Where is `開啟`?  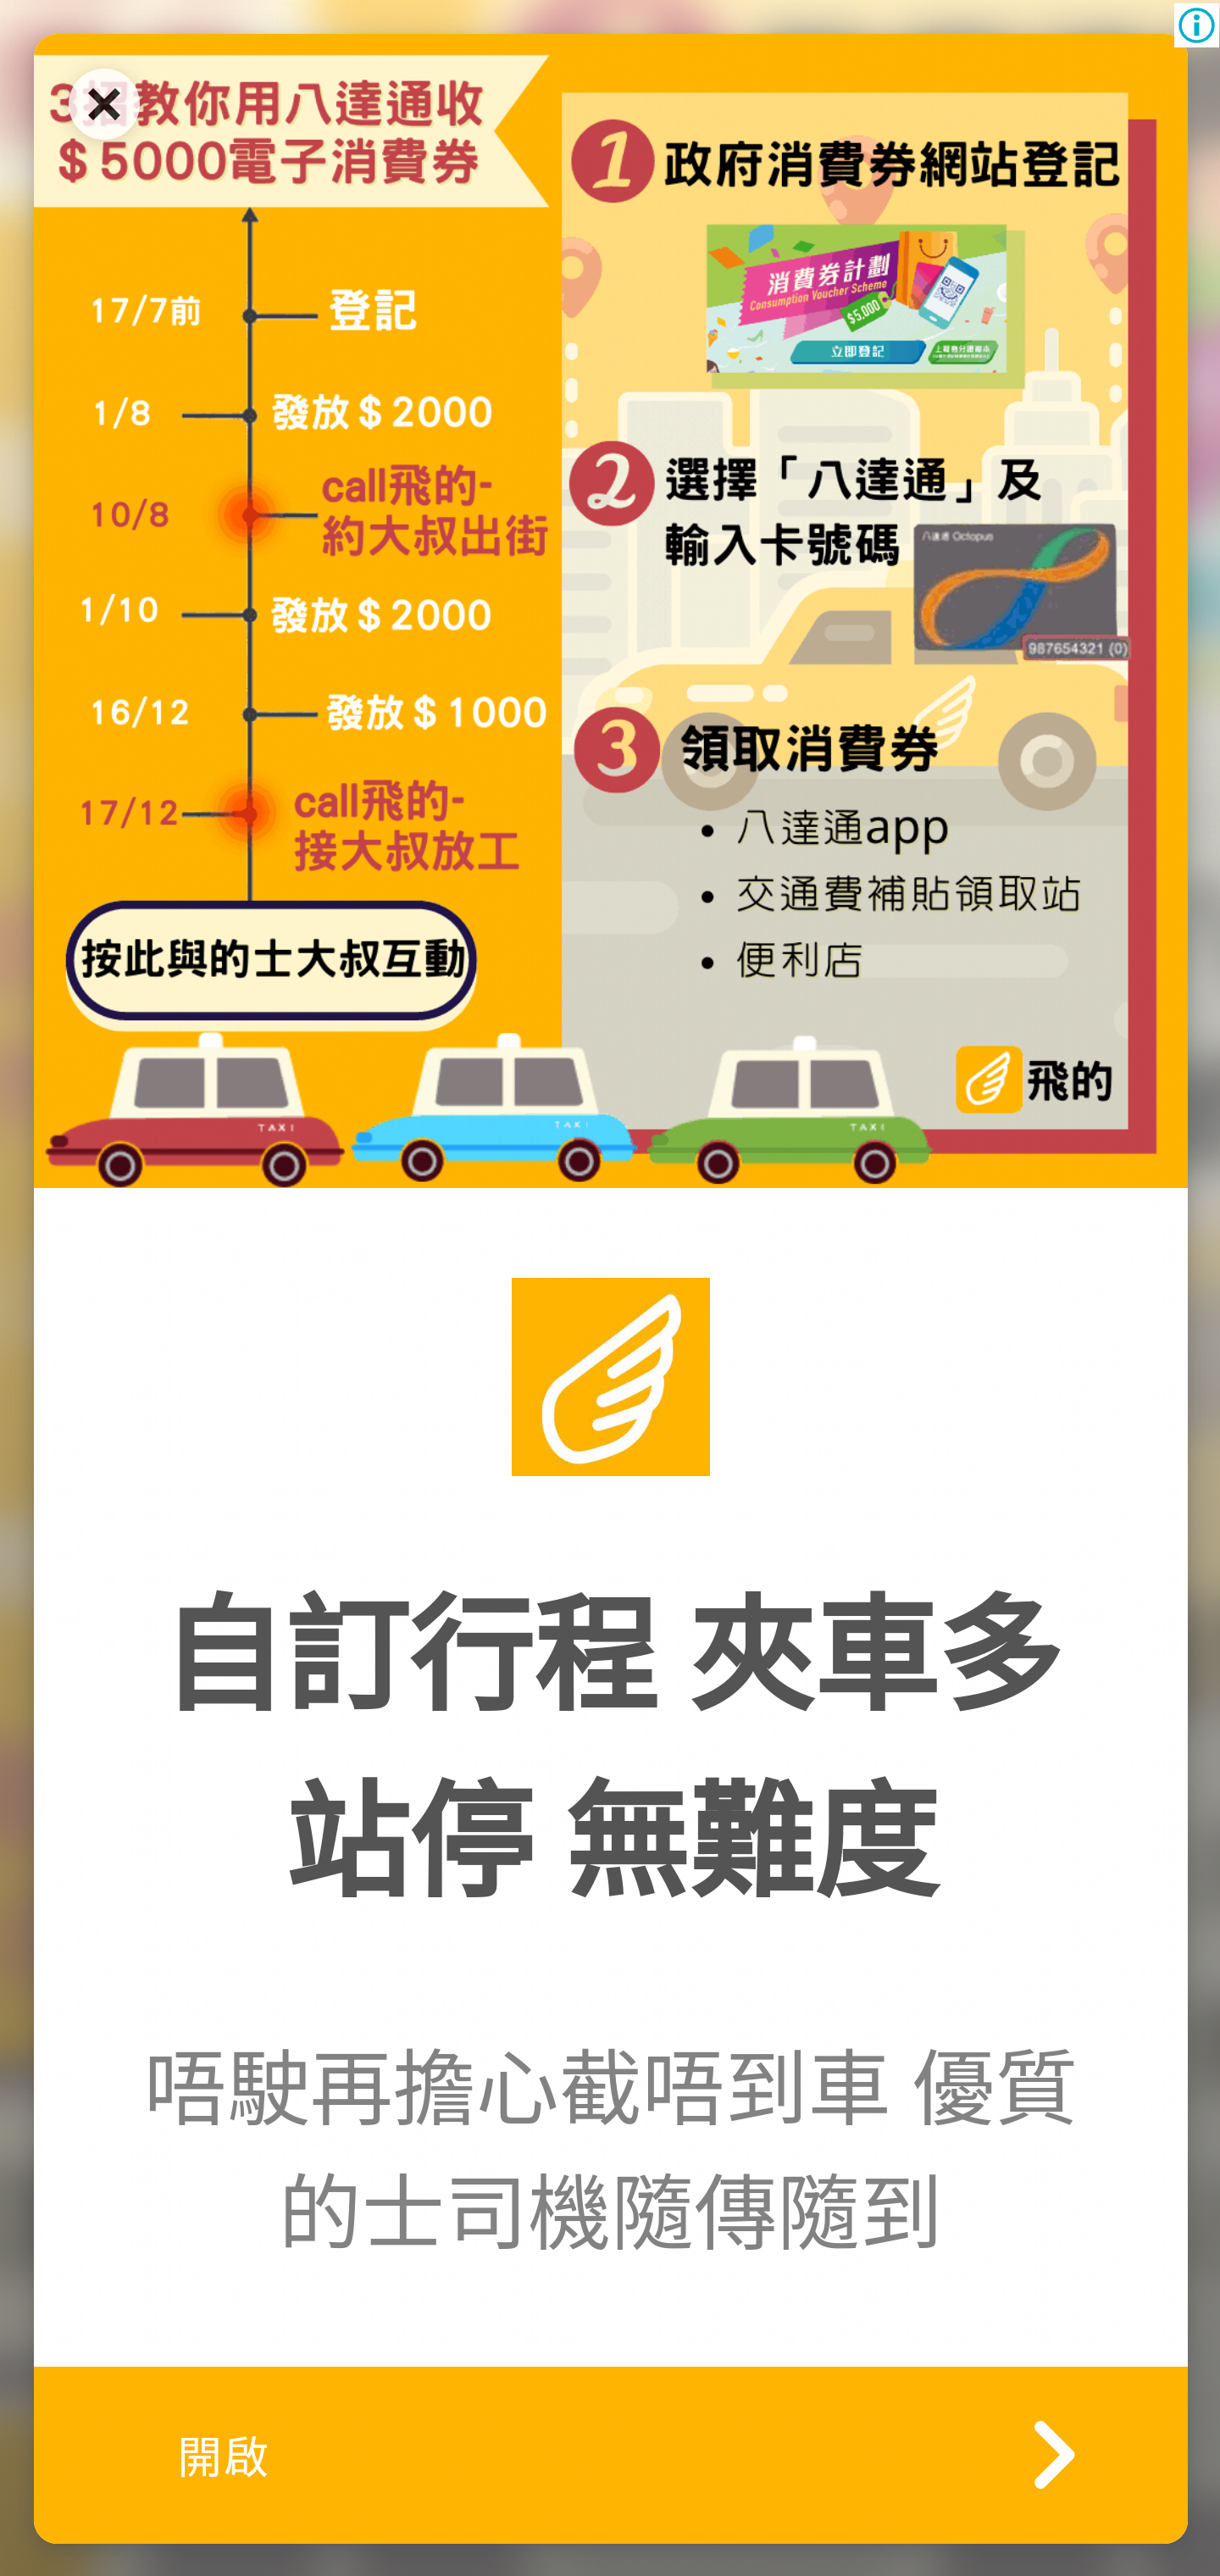
開啟 is located at coordinates (610, 2453).